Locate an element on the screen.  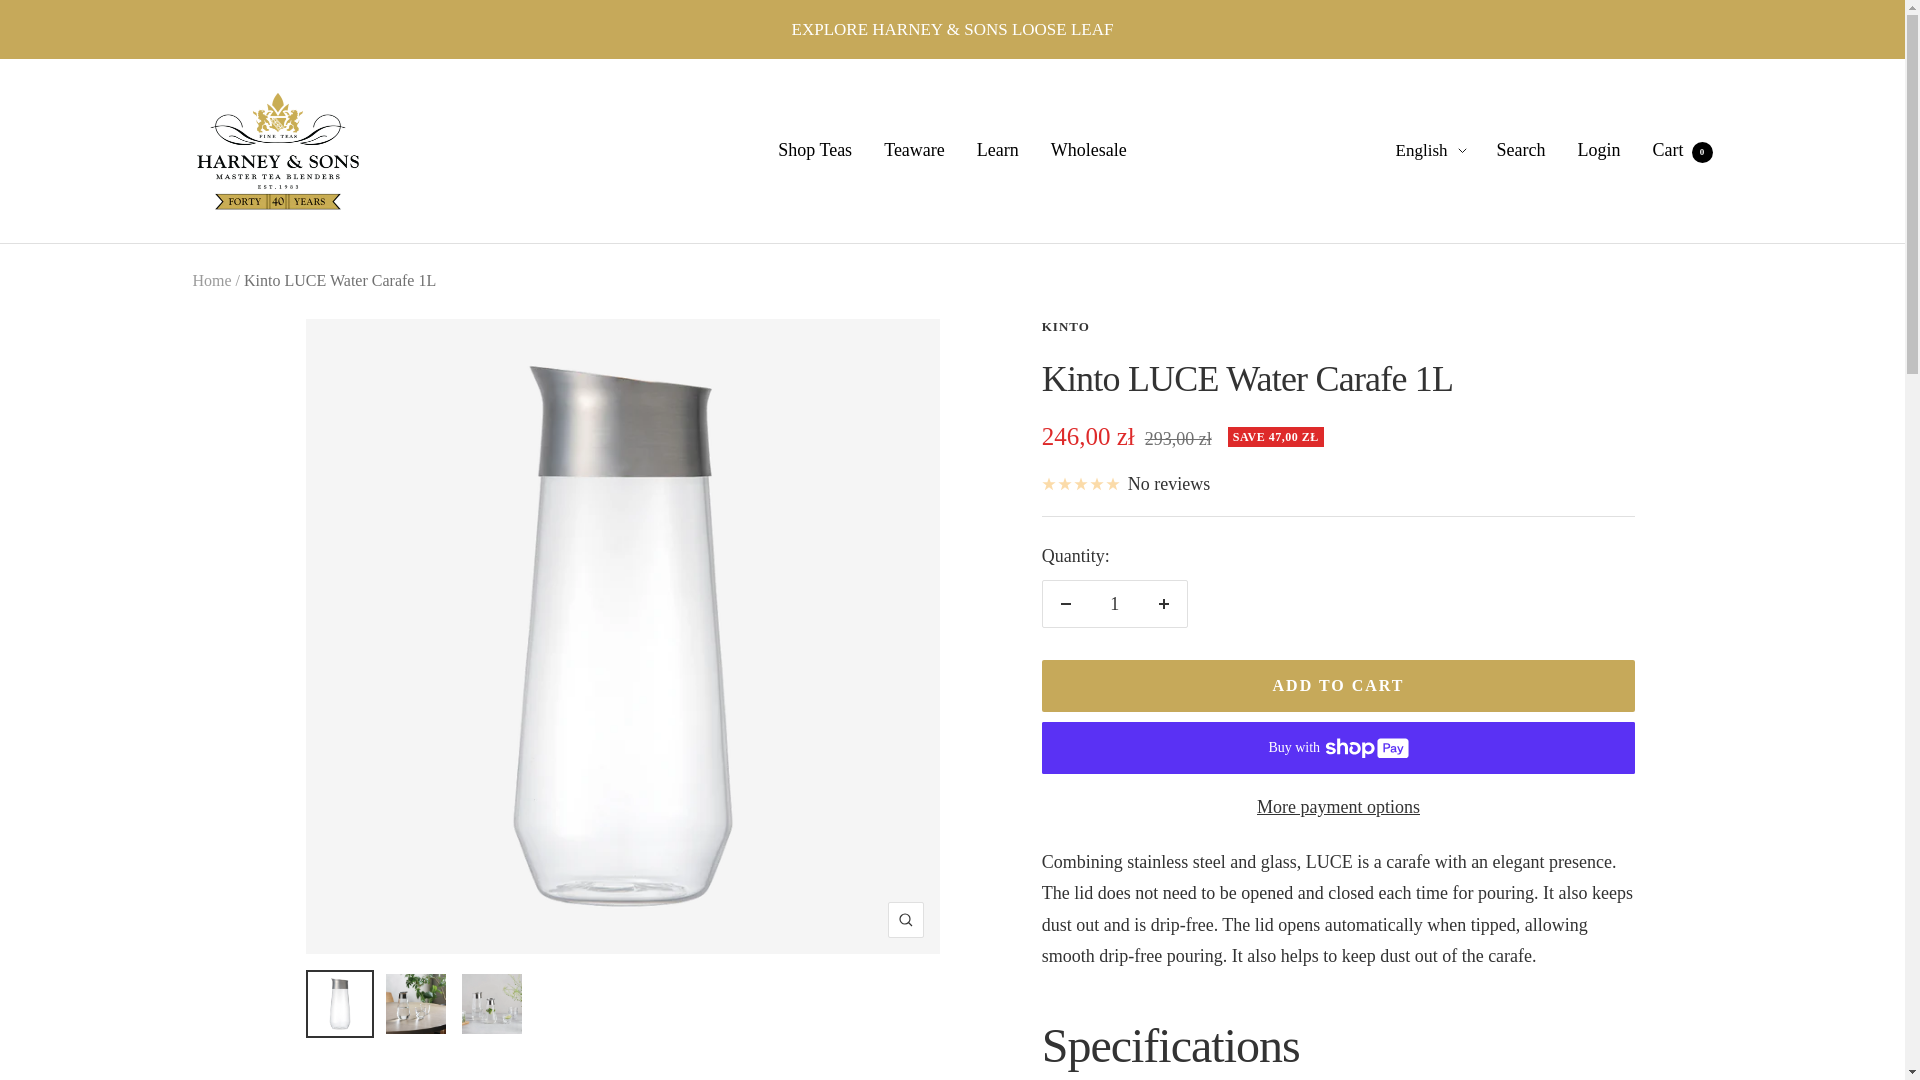
en is located at coordinates (1066, 326).